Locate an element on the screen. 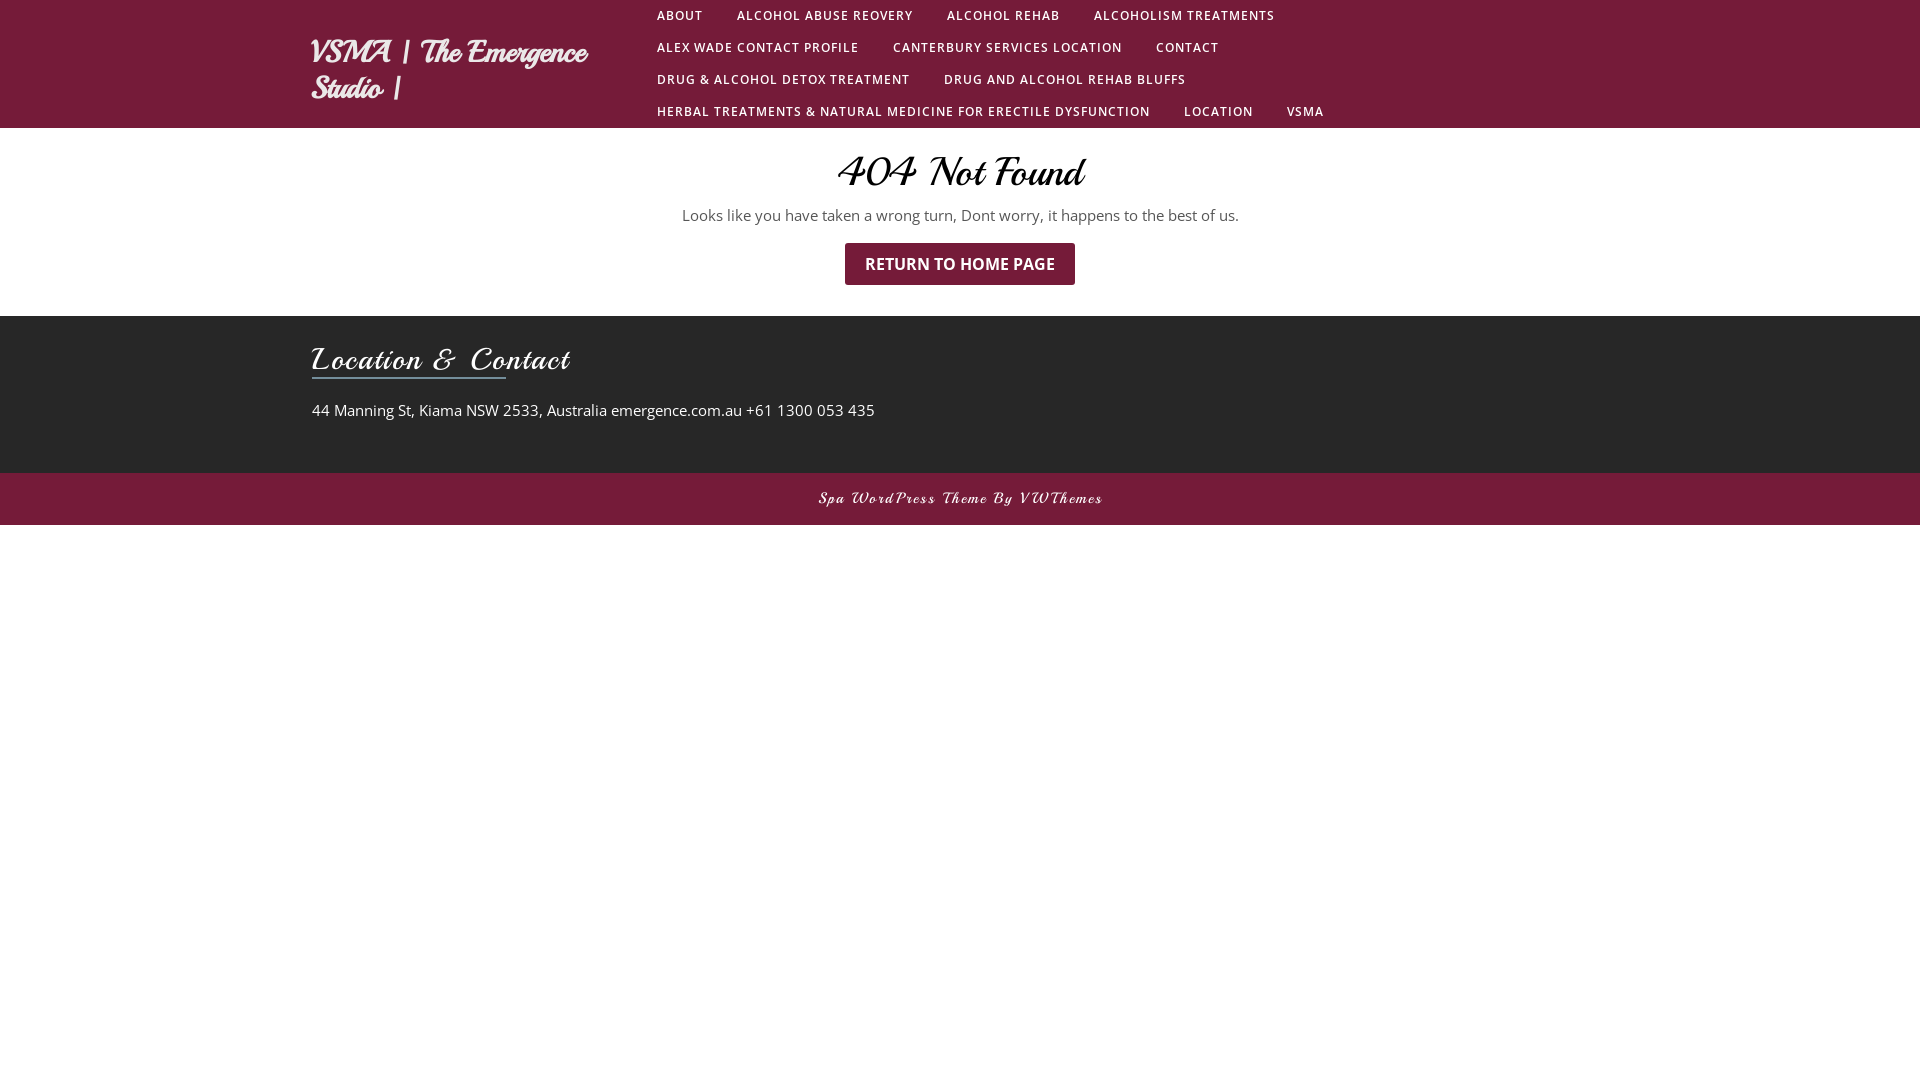 This screenshot has width=1920, height=1080. ALCOHOL ABUSE REOVERY is located at coordinates (825, 16).